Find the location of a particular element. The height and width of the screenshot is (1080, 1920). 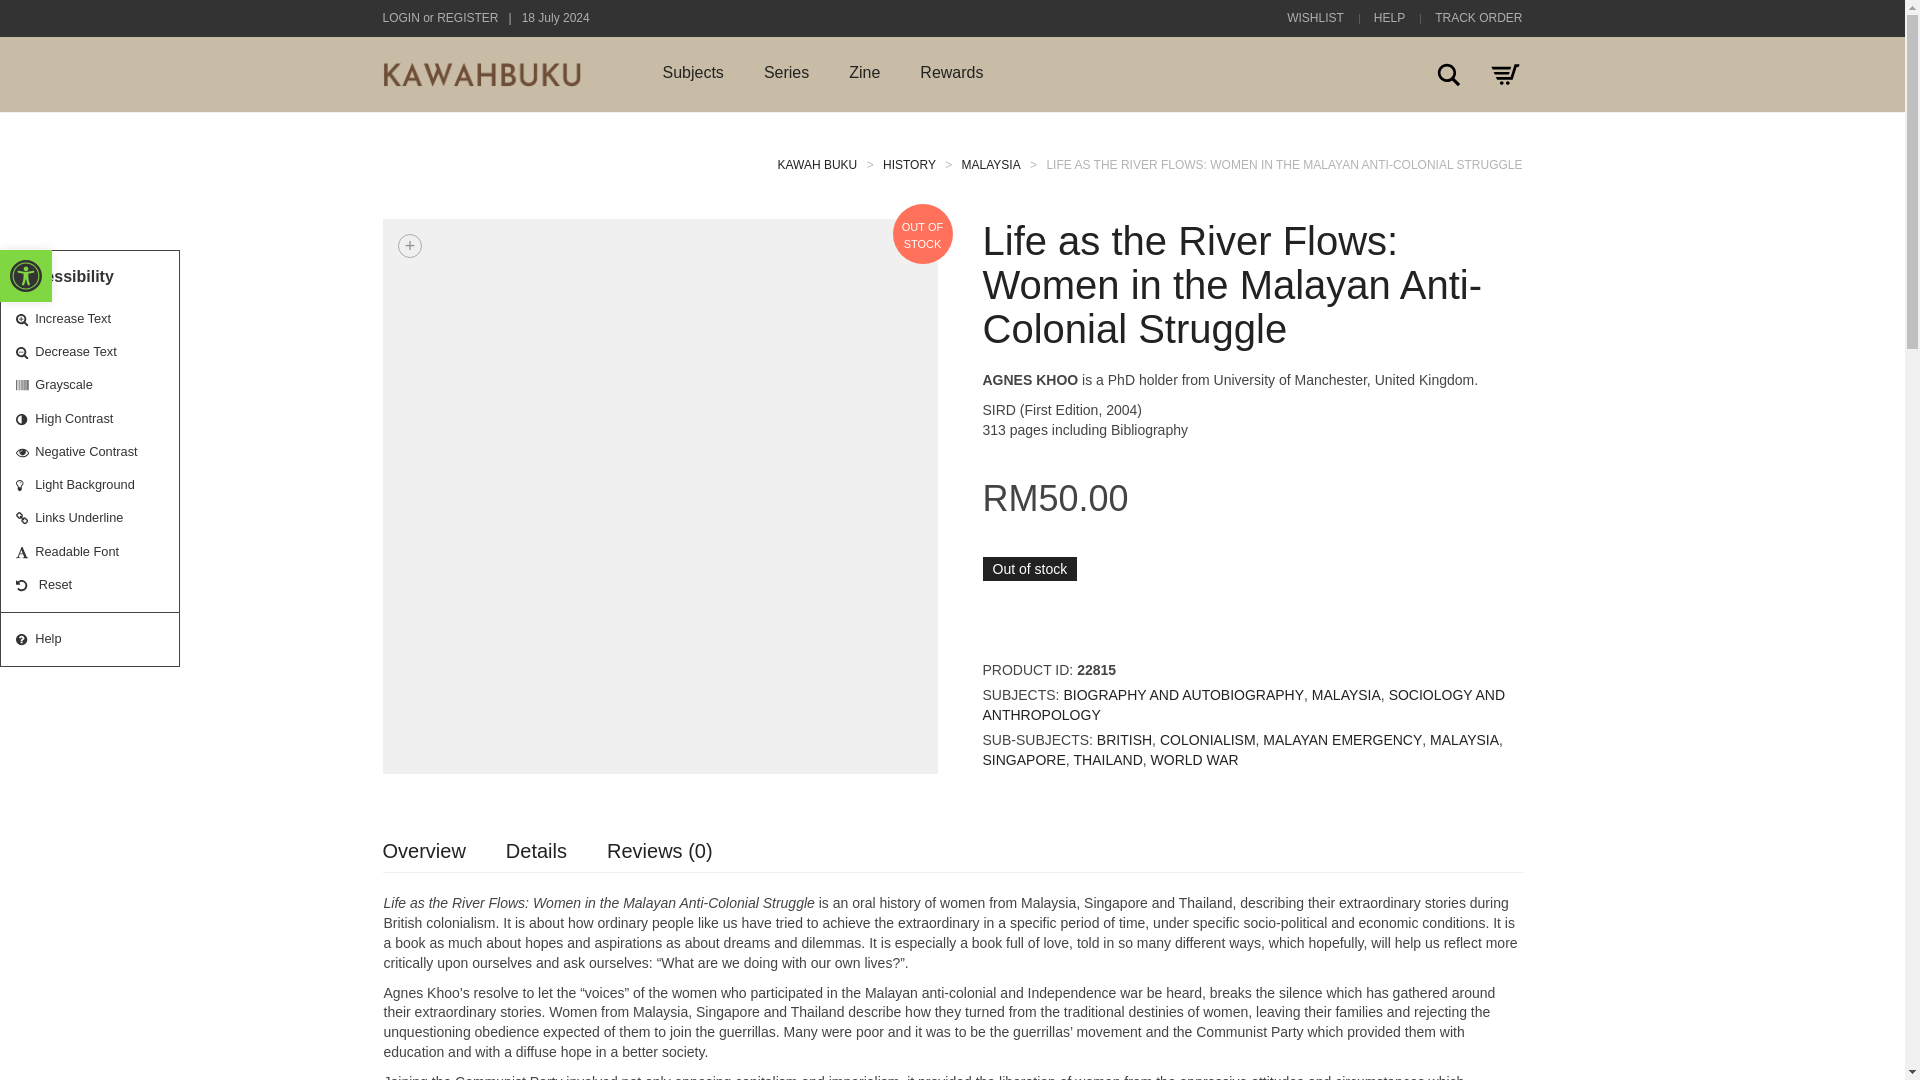

Reset is located at coordinates (24, 584).